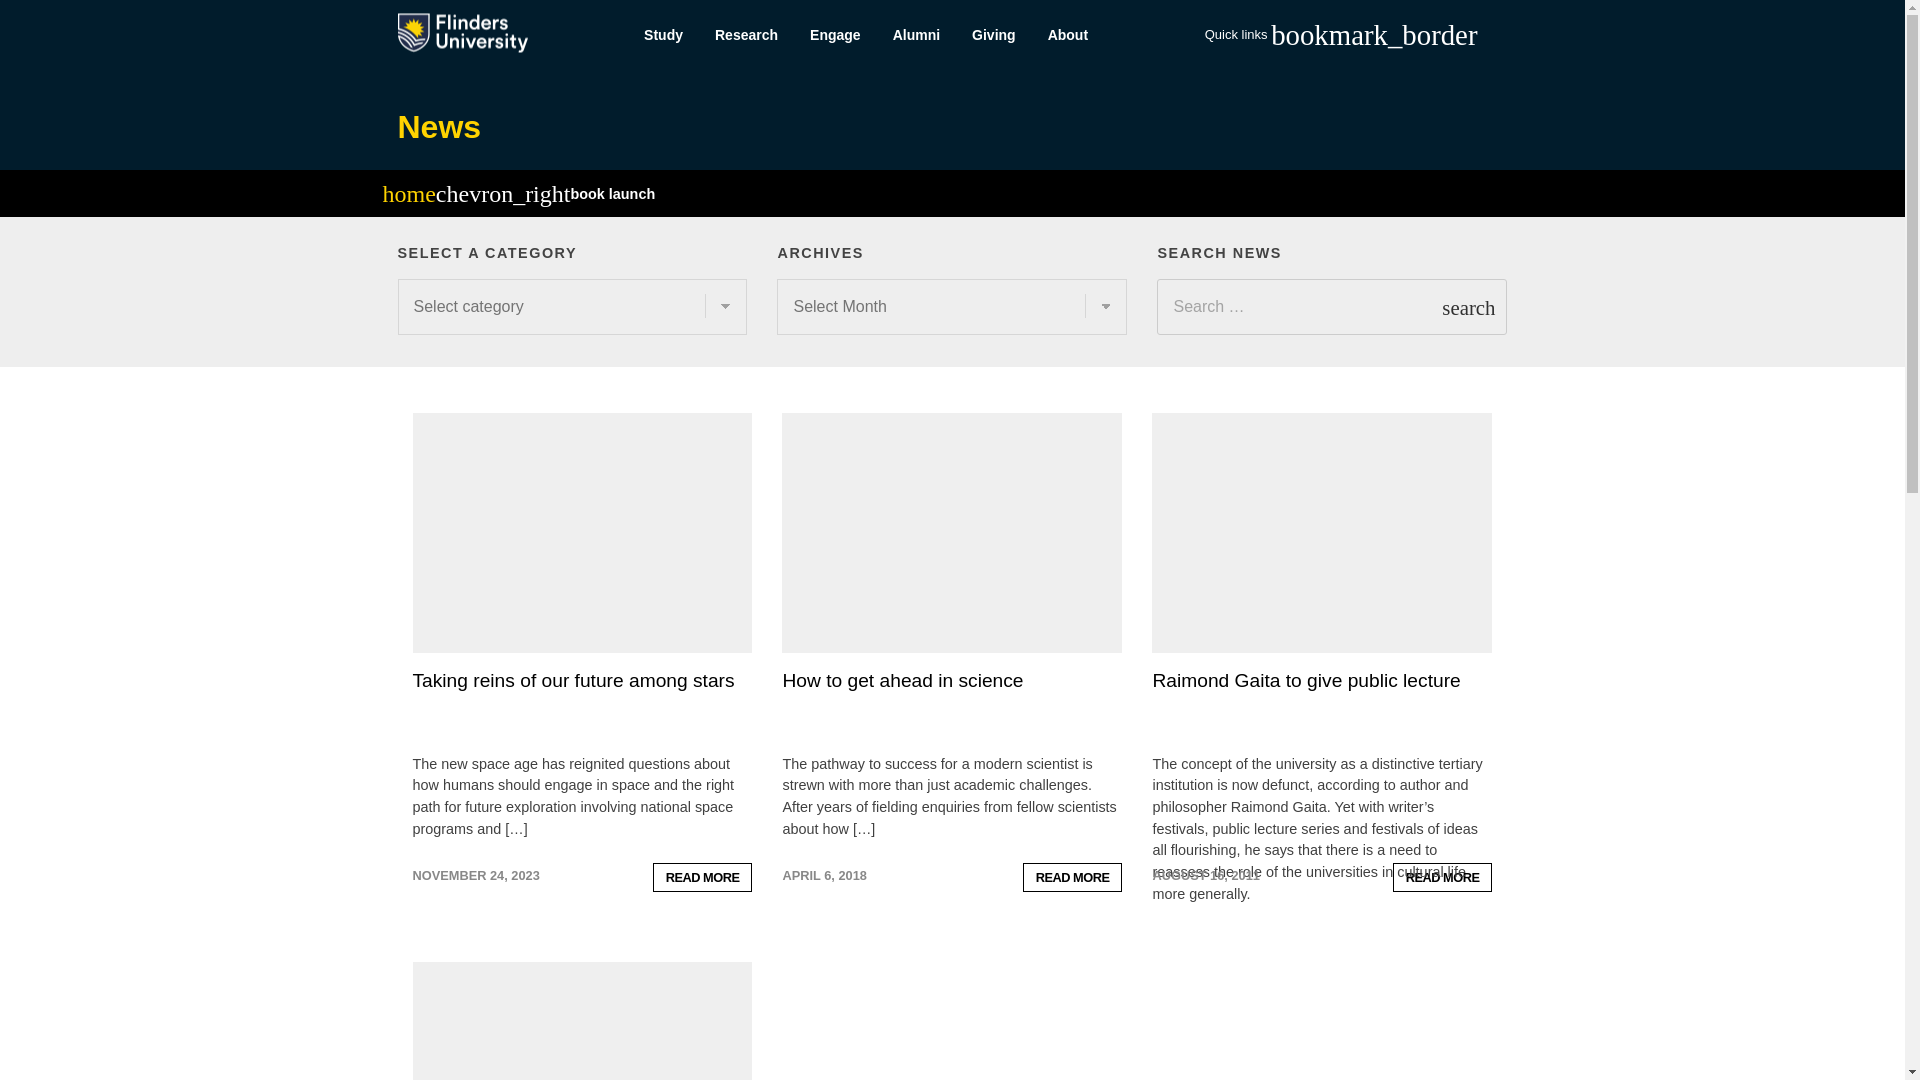 The height and width of the screenshot is (1080, 1920). Describe the element at coordinates (746, 35) in the screenshot. I see `Research` at that location.